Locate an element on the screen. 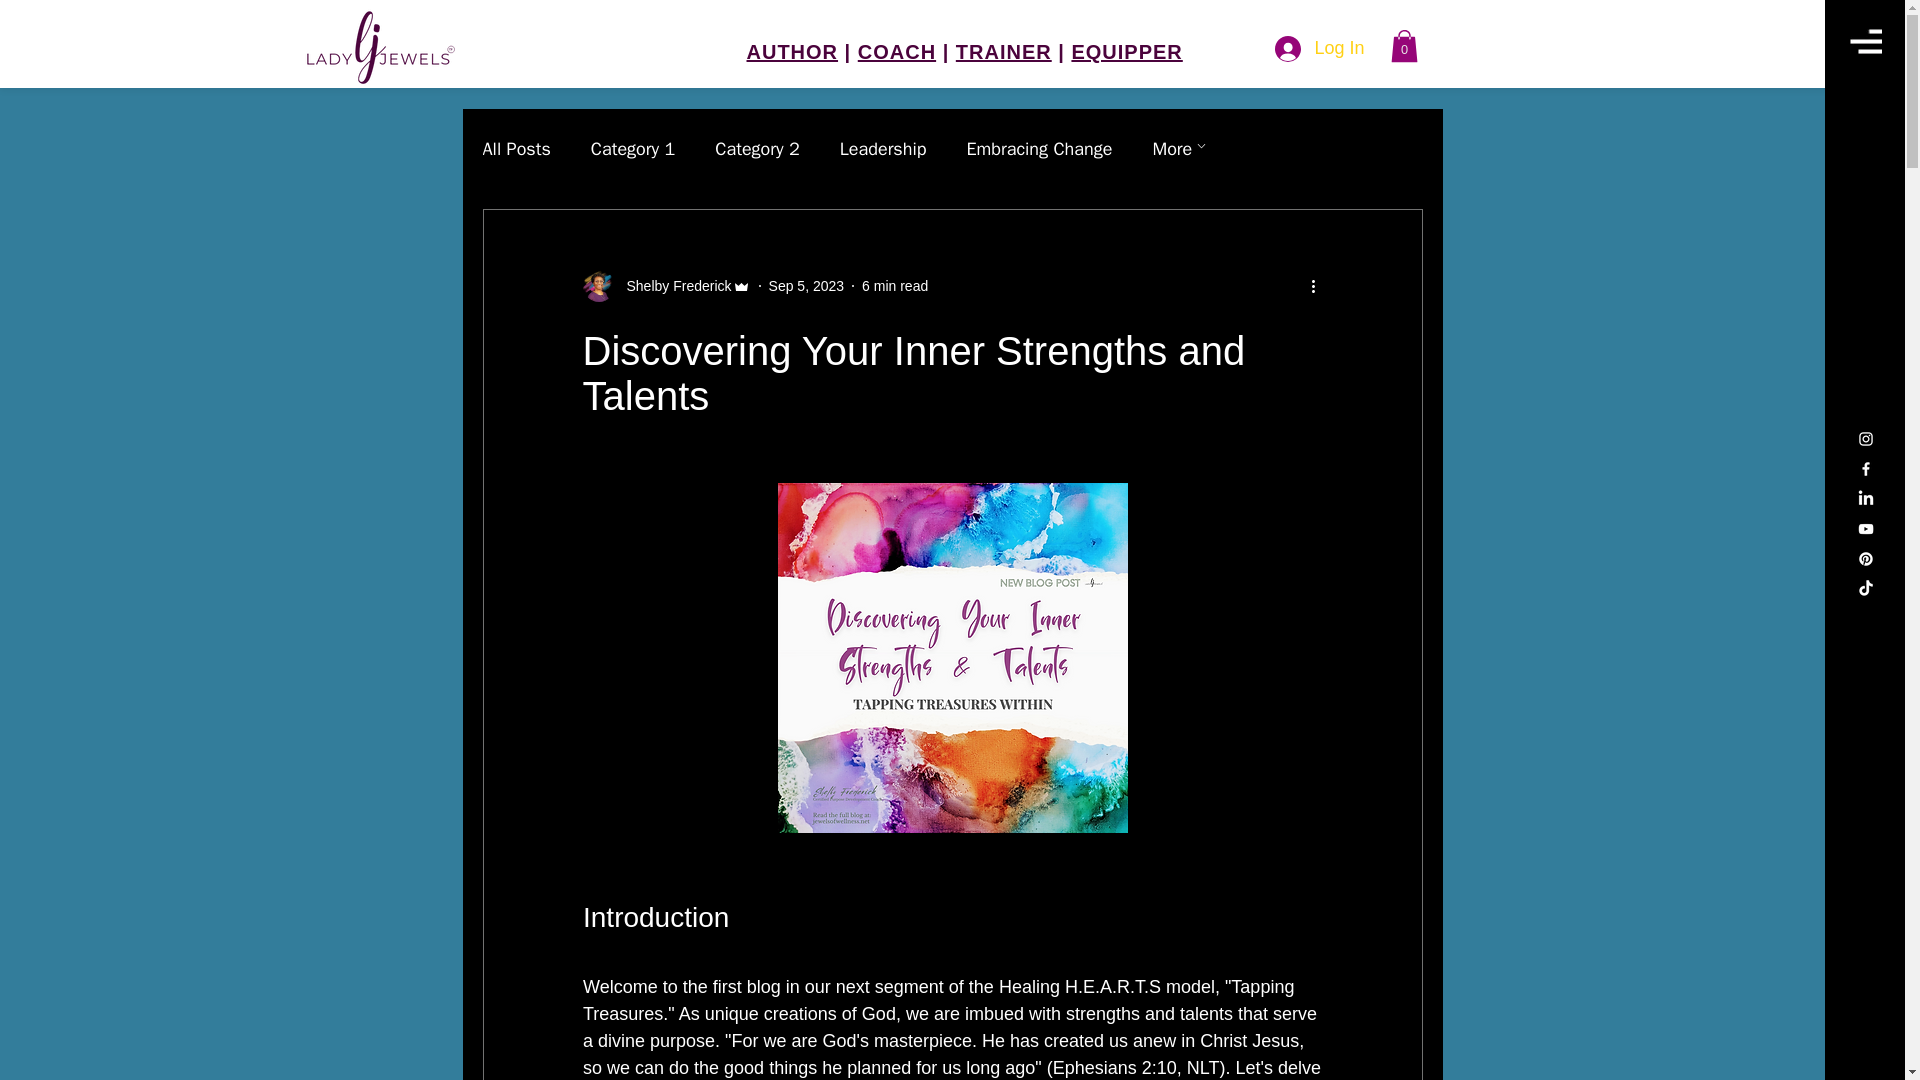 The image size is (1920, 1080). COACH is located at coordinates (897, 52).